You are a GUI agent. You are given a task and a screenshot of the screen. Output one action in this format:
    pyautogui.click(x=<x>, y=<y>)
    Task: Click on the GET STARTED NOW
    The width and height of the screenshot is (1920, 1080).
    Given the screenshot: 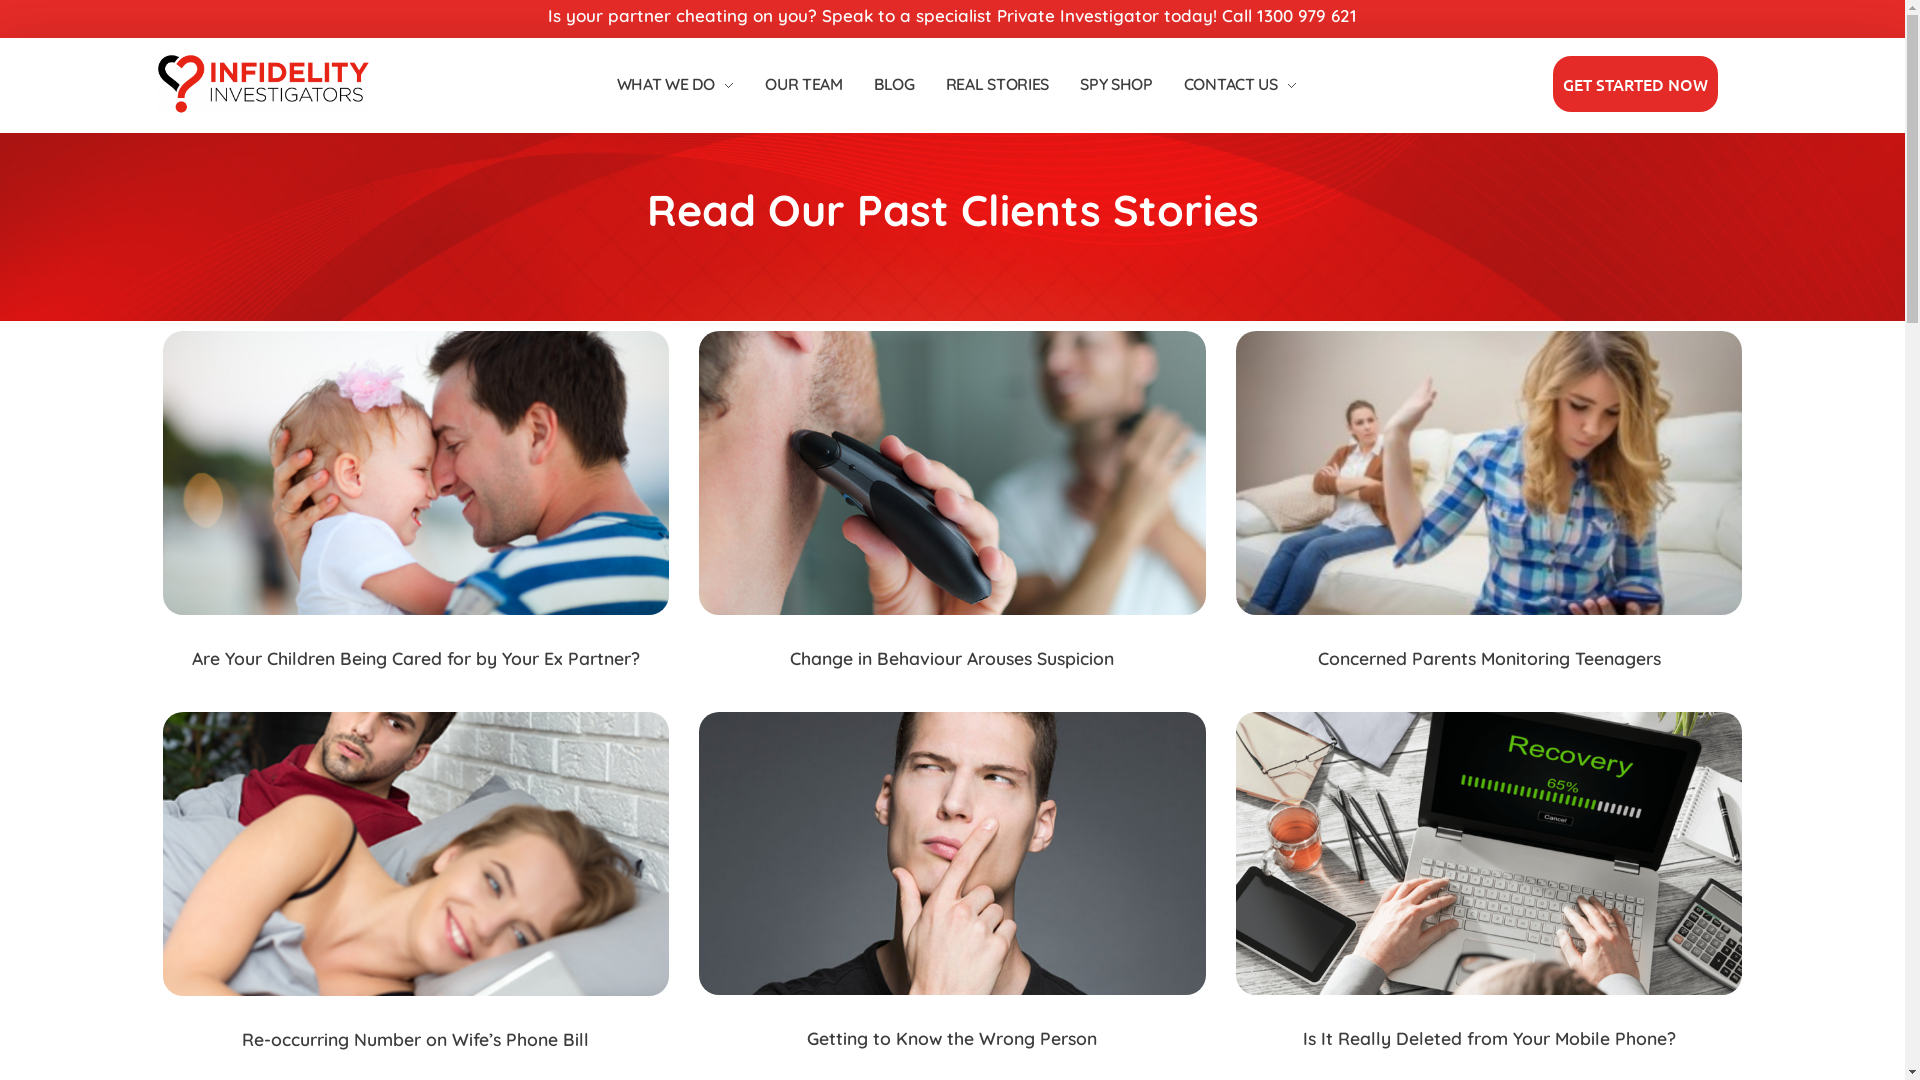 What is the action you would take?
    pyautogui.click(x=1634, y=84)
    